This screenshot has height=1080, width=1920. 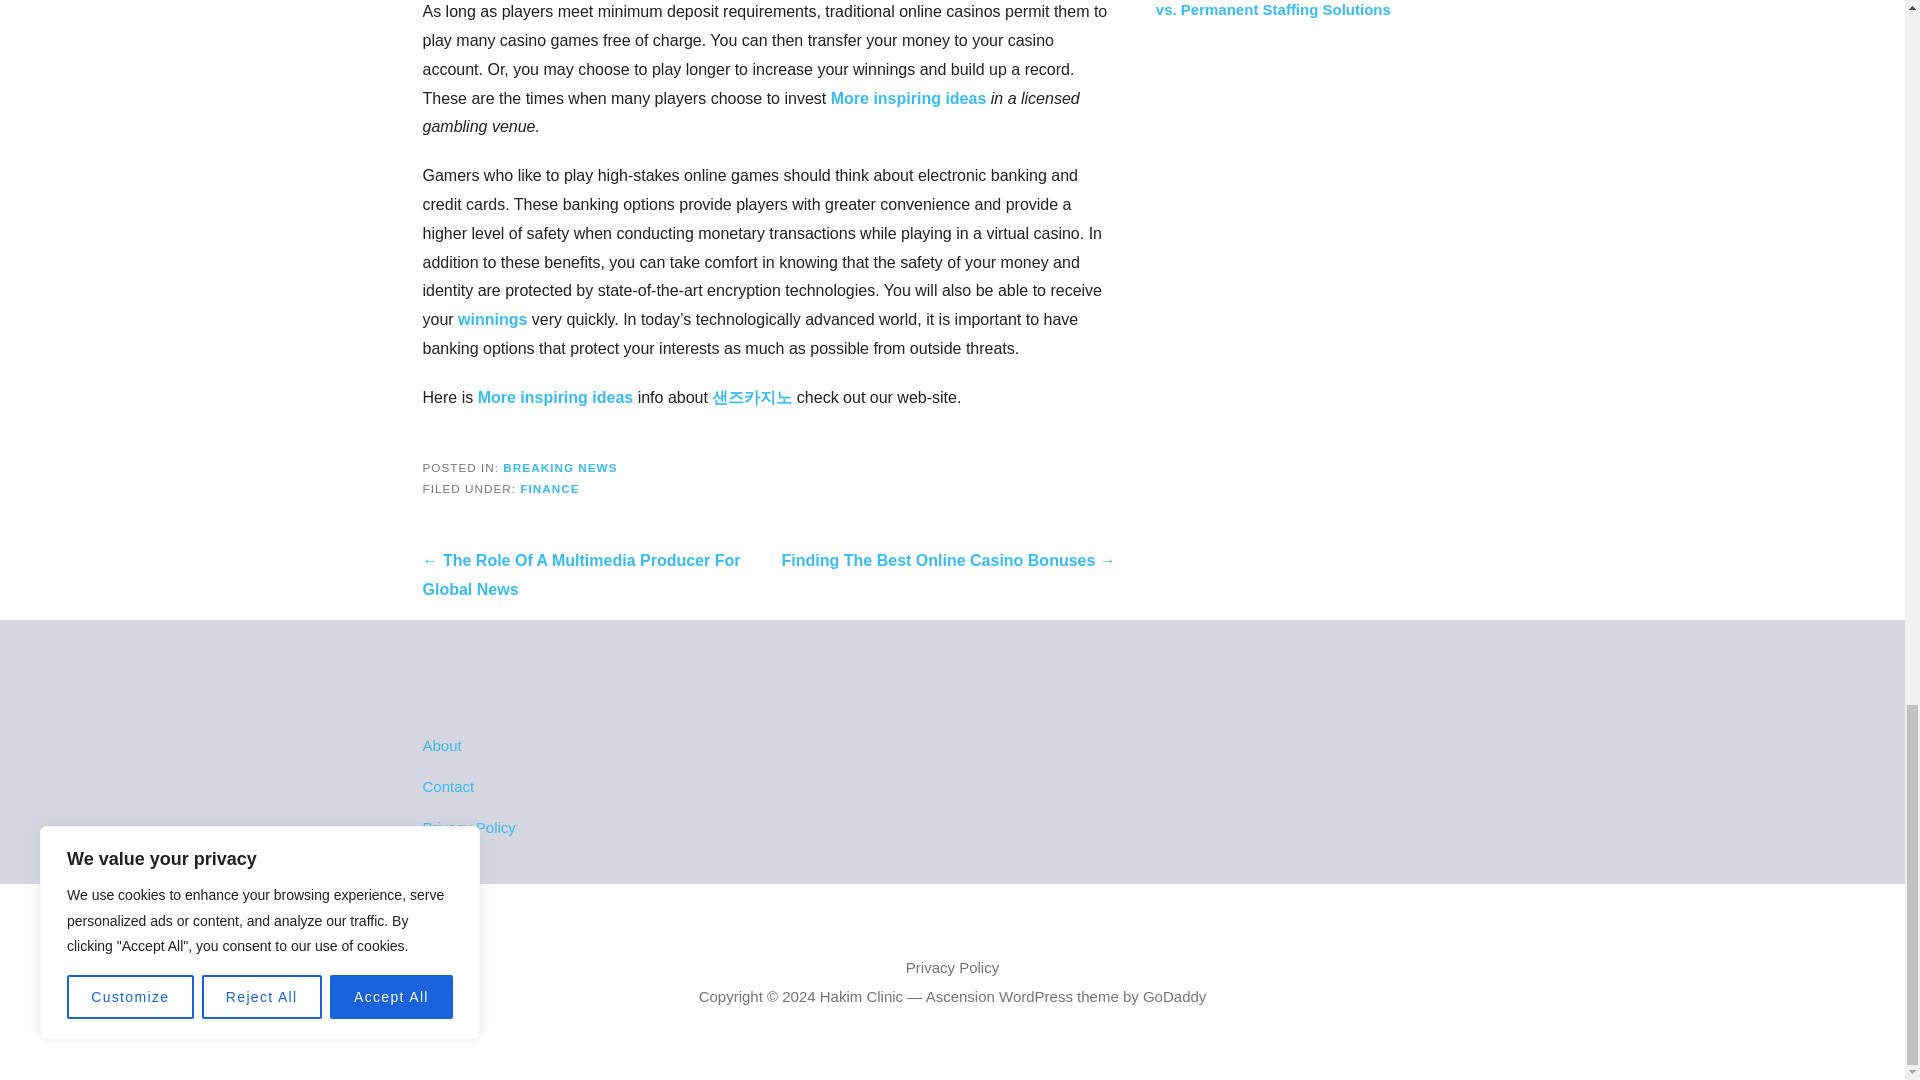 I want to click on More inspiring ideas, so click(x=556, y=397).